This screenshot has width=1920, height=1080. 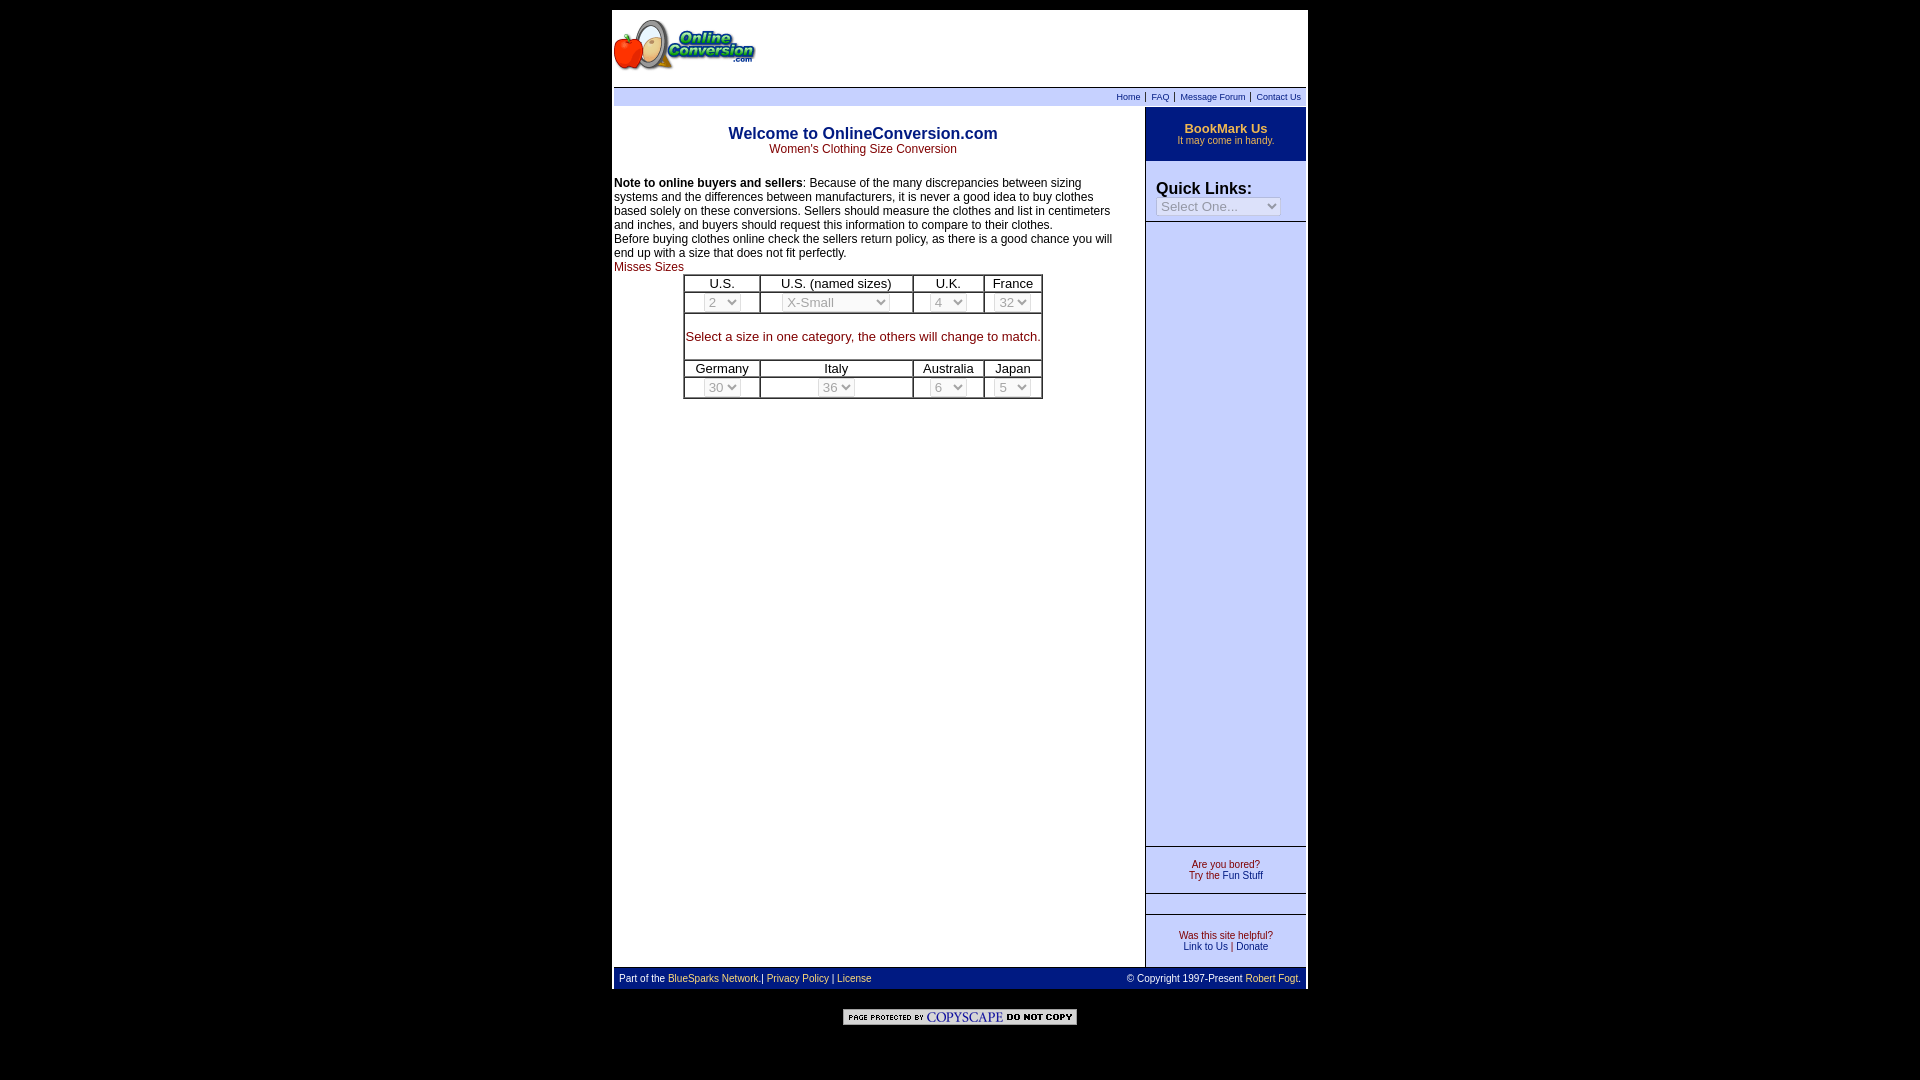 I want to click on Privacy Policy, so click(x=798, y=978).